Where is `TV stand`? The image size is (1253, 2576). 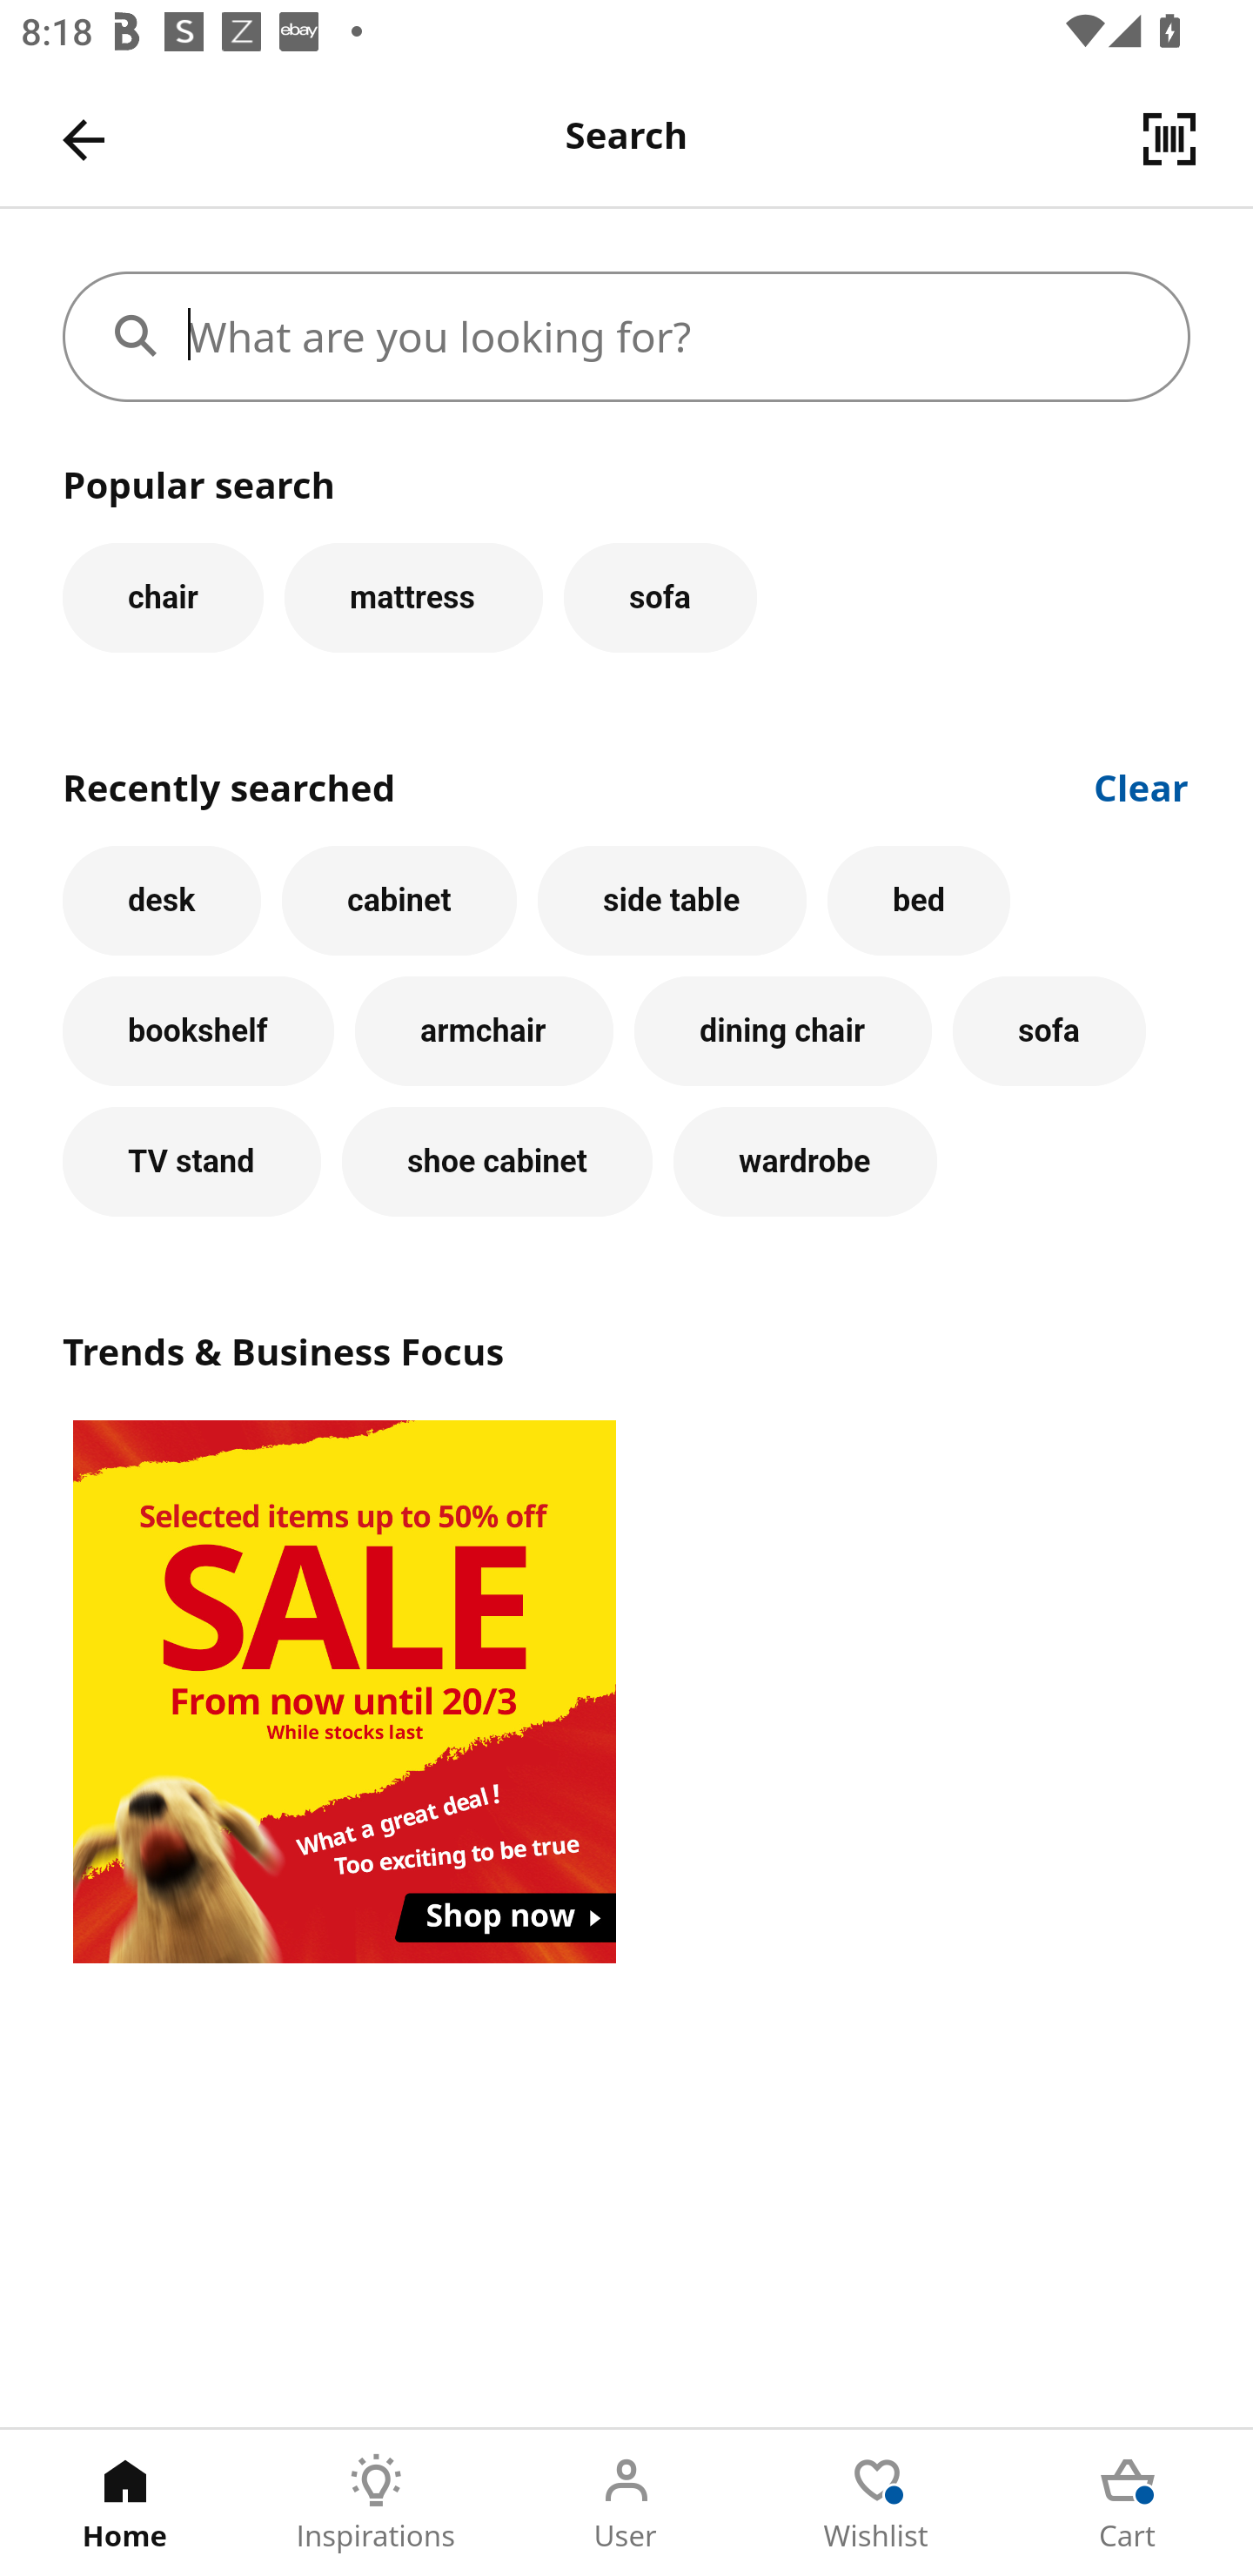
TV stand is located at coordinates (191, 1161).